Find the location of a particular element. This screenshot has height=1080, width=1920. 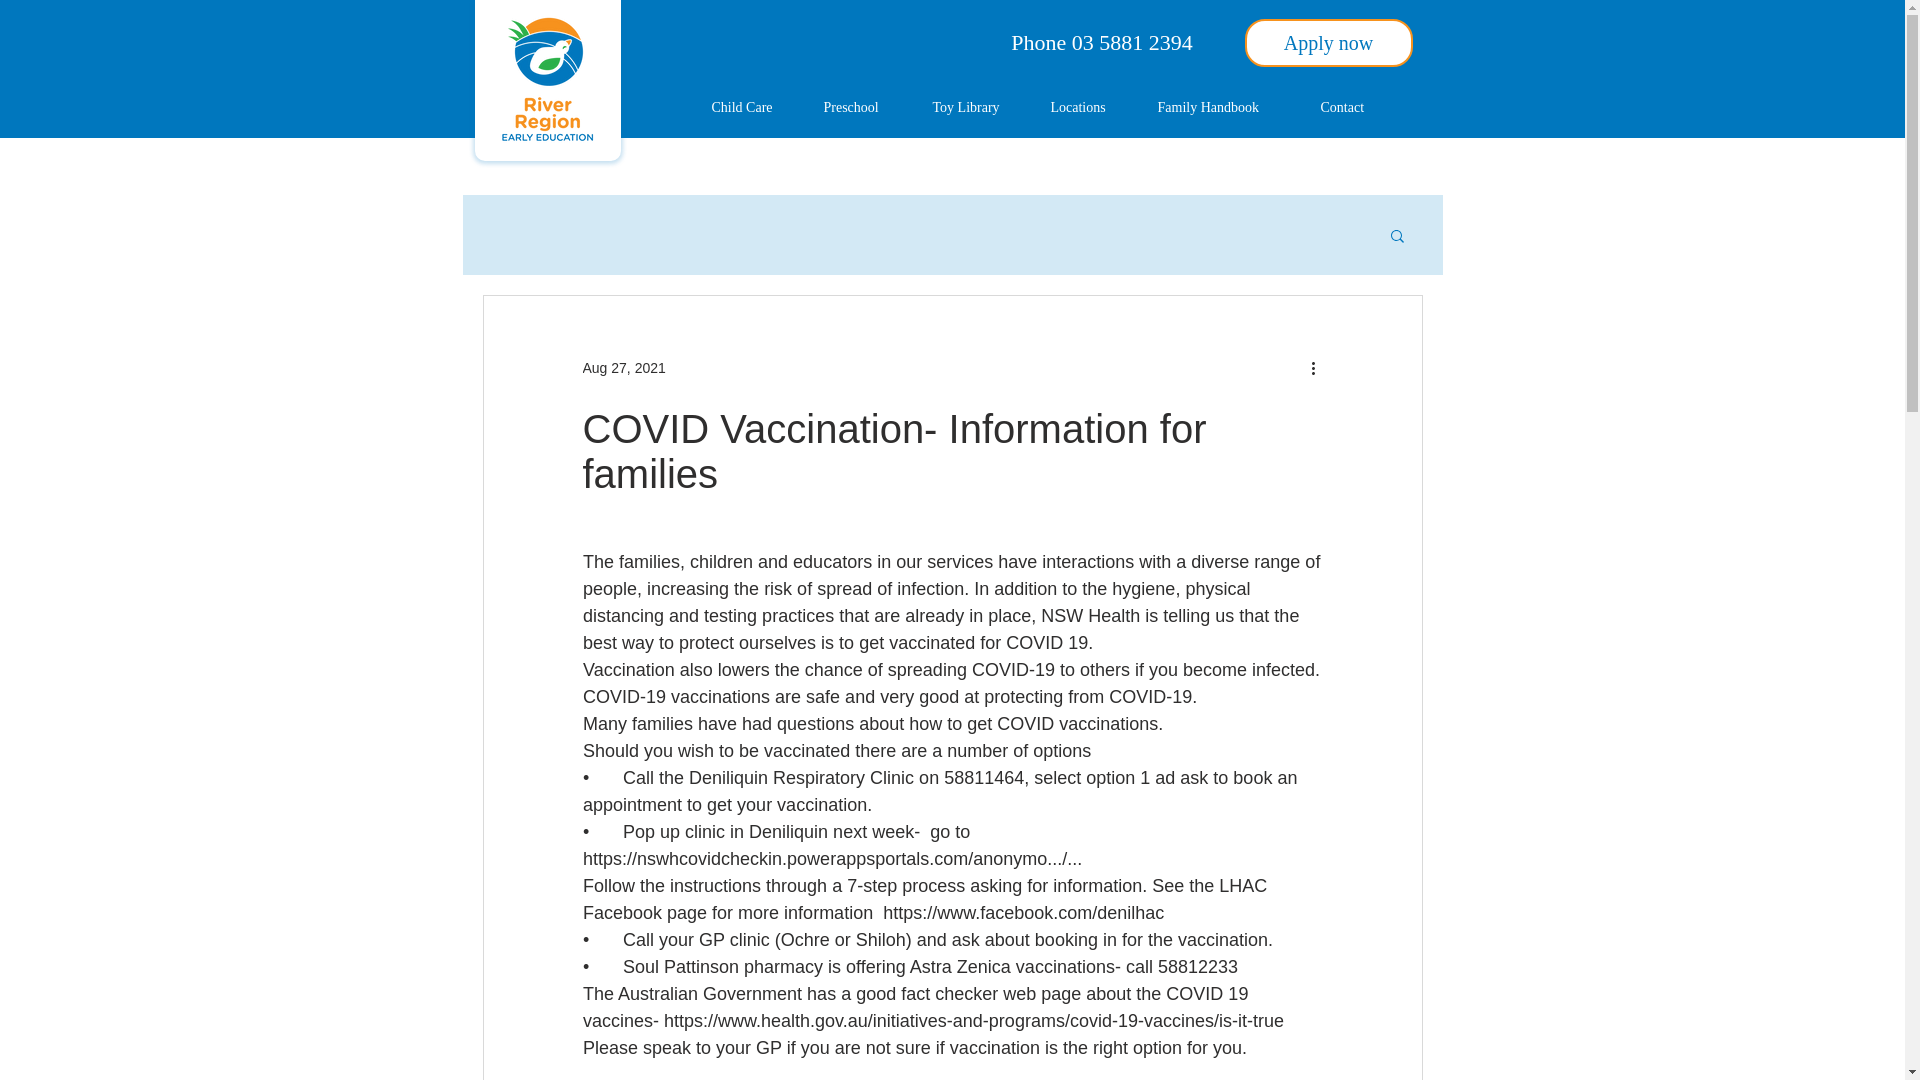

Apply now is located at coordinates (1328, 42).